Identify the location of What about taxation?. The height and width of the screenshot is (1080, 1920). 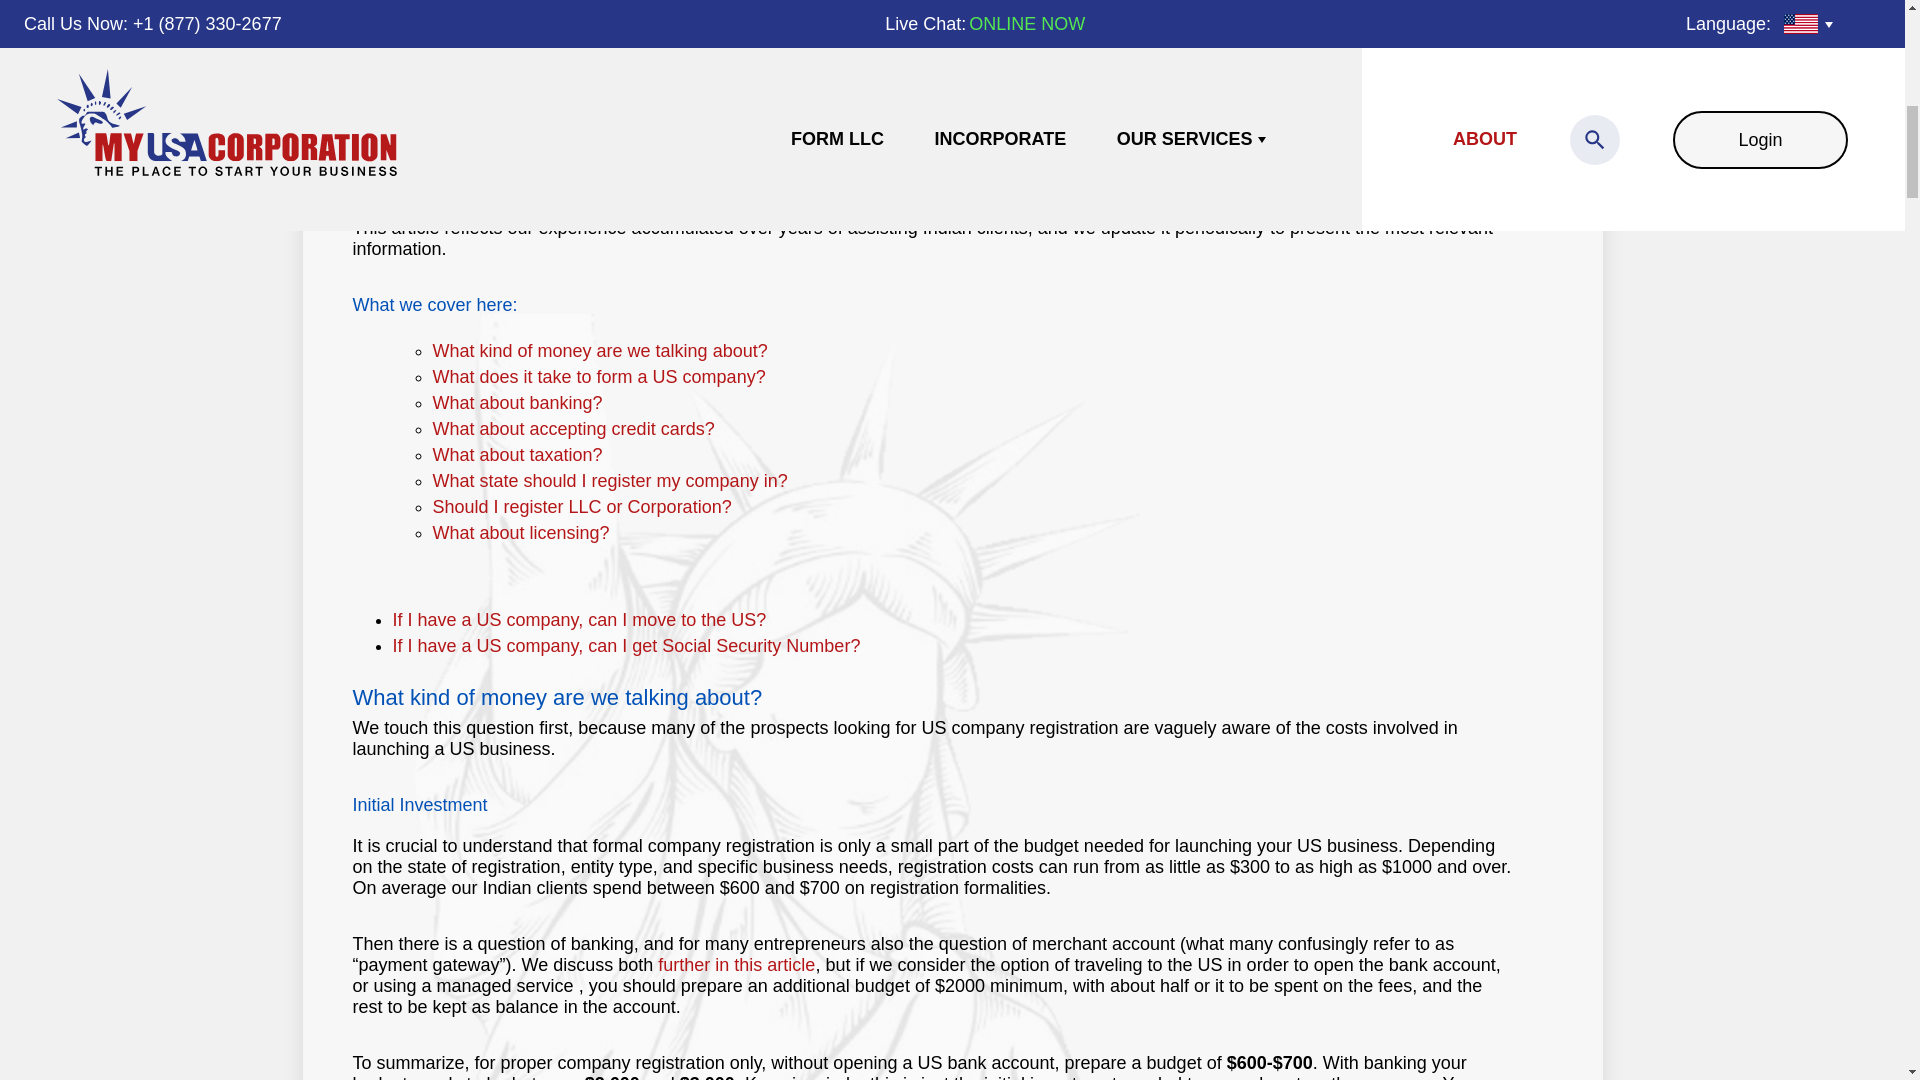
(517, 454).